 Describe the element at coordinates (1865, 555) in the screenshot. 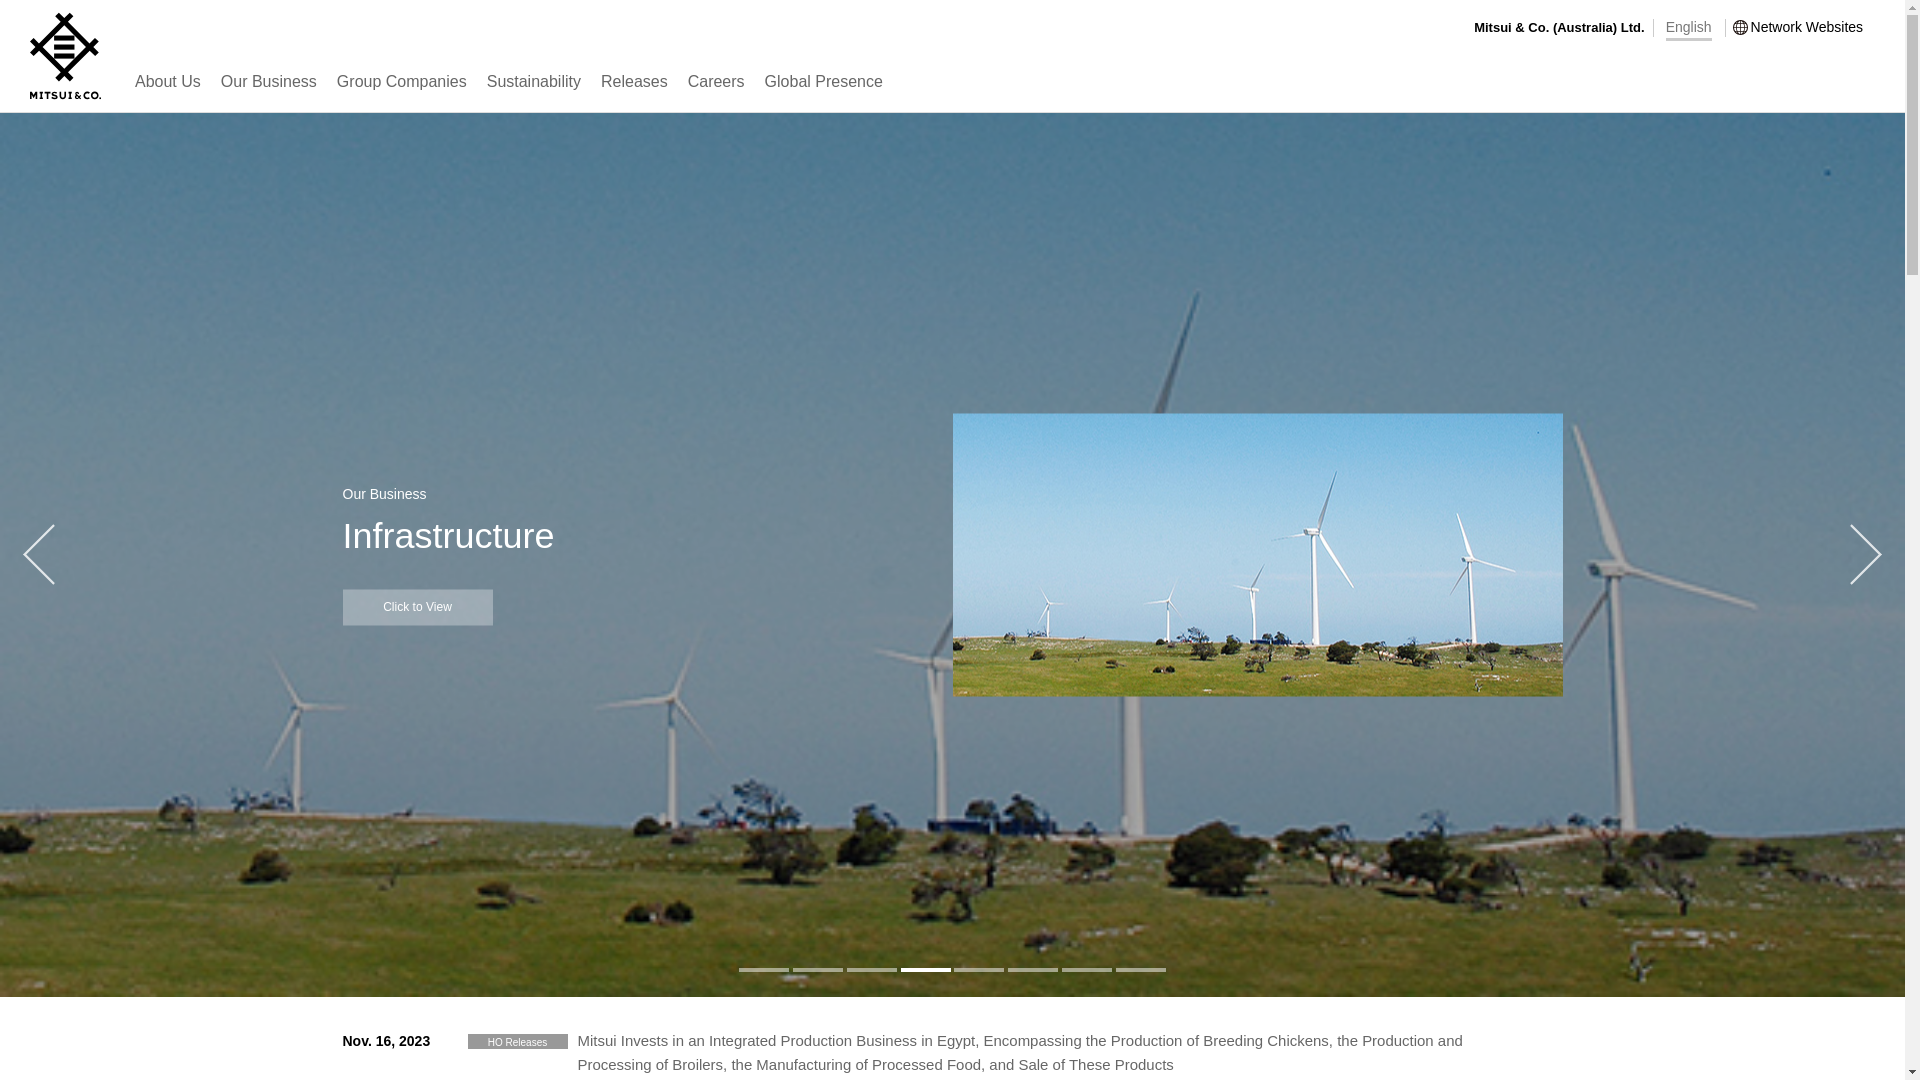

I see `Next` at that location.